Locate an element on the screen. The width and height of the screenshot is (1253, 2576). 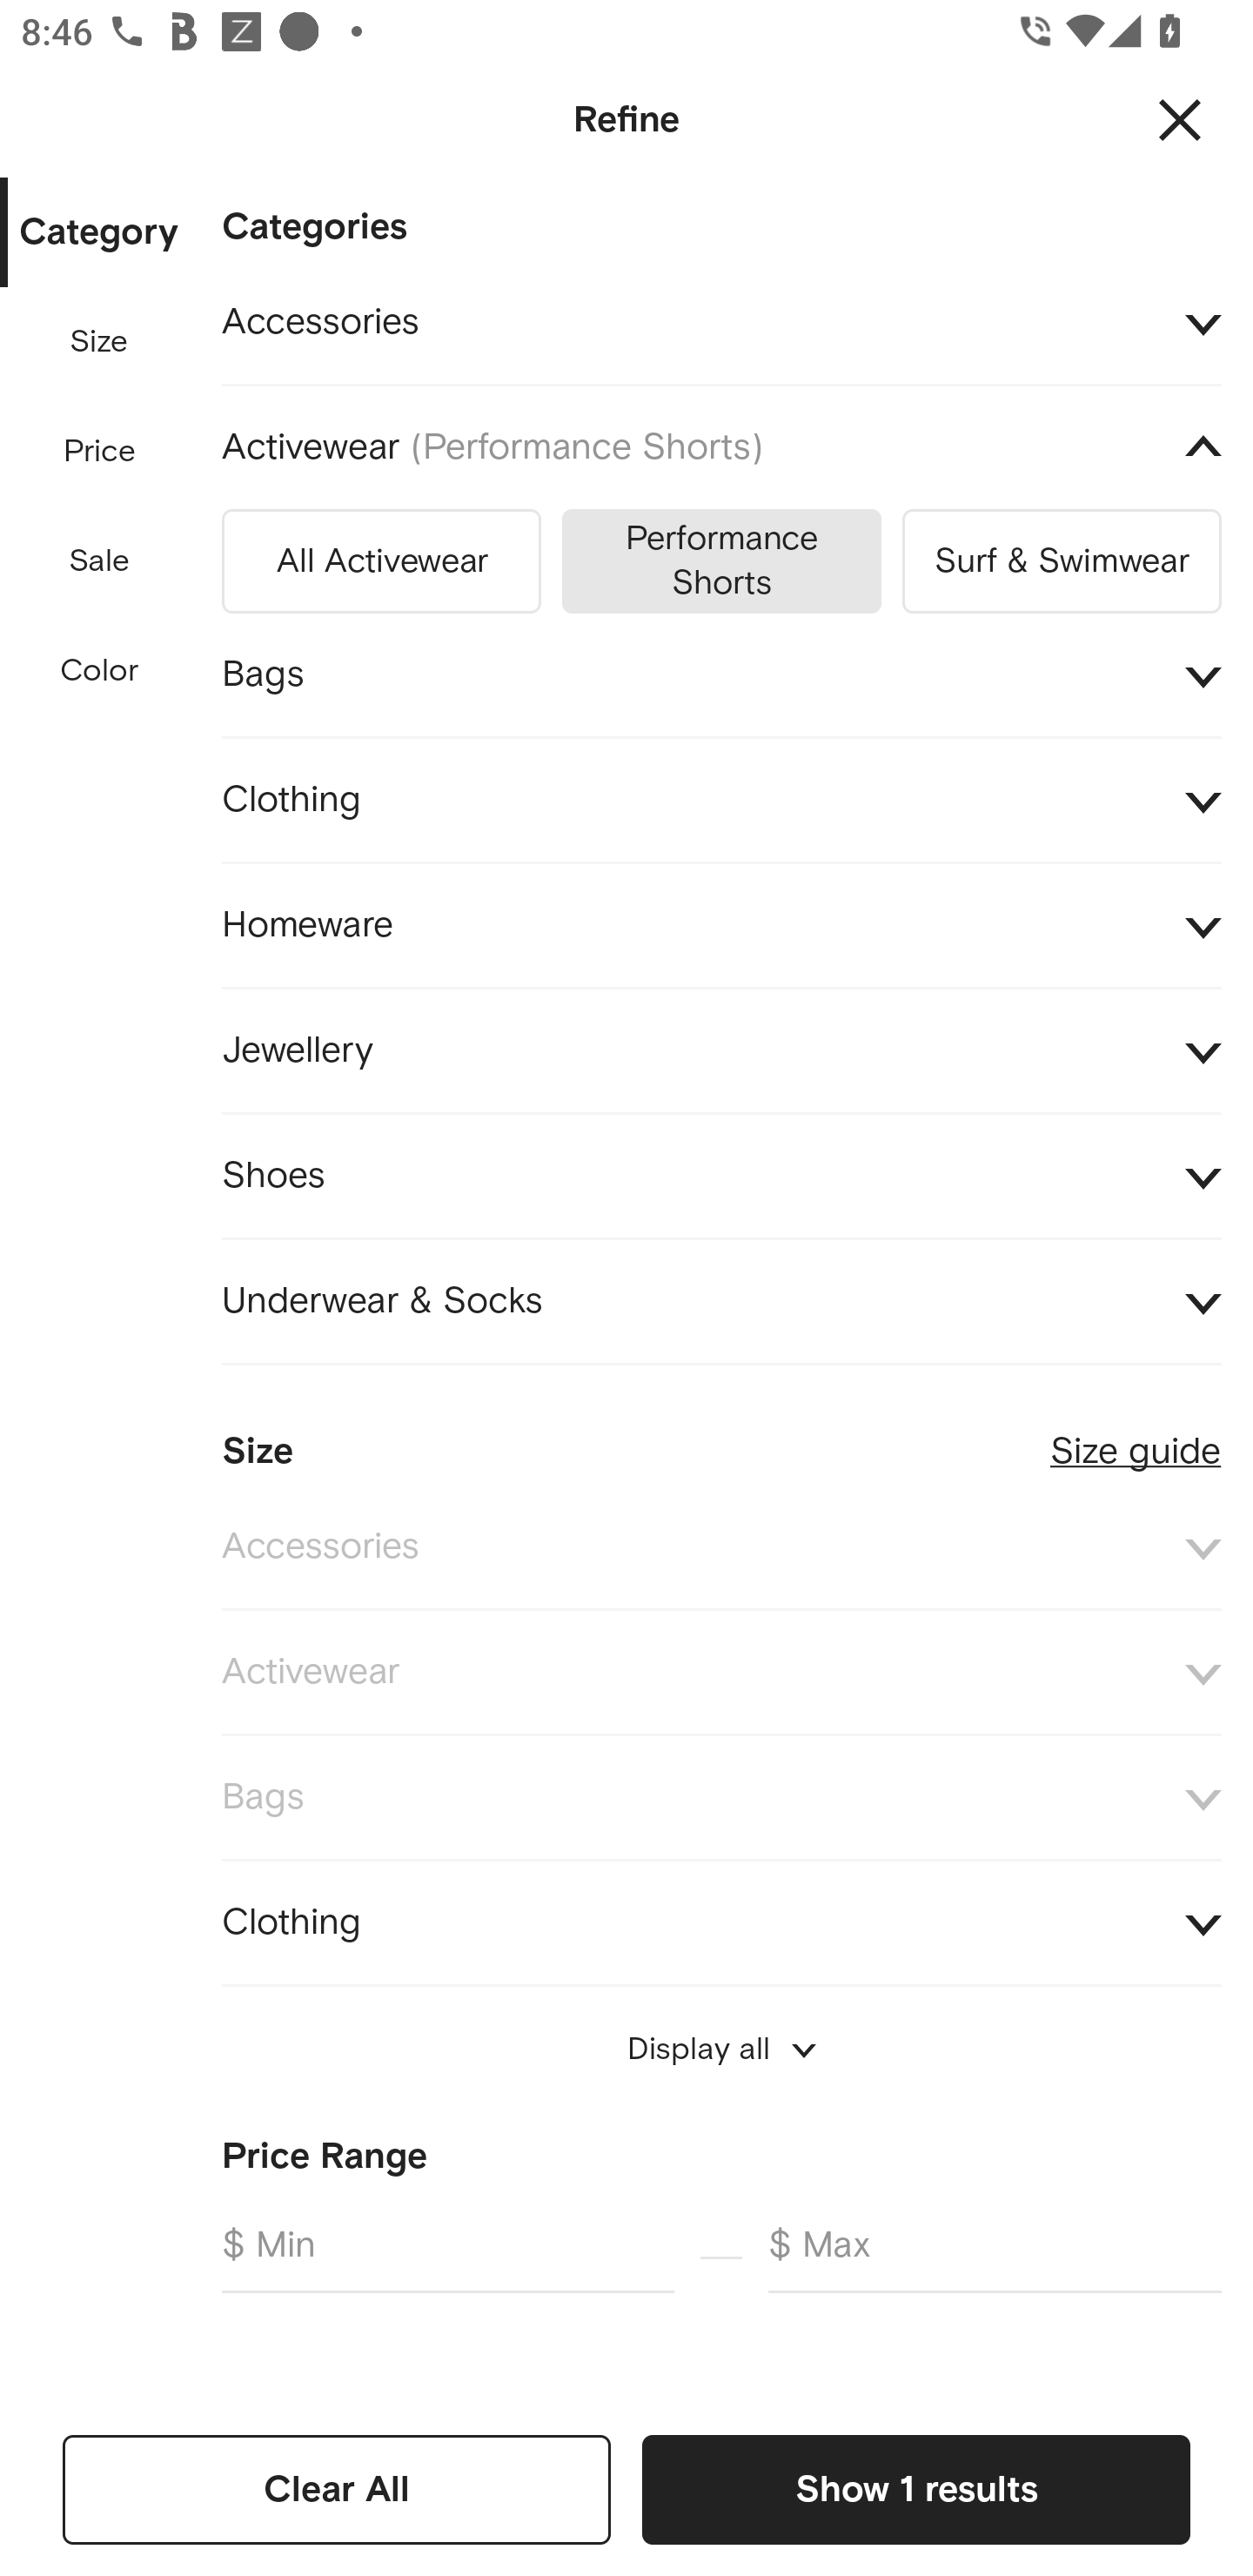
Shoes is located at coordinates (721, 1175).